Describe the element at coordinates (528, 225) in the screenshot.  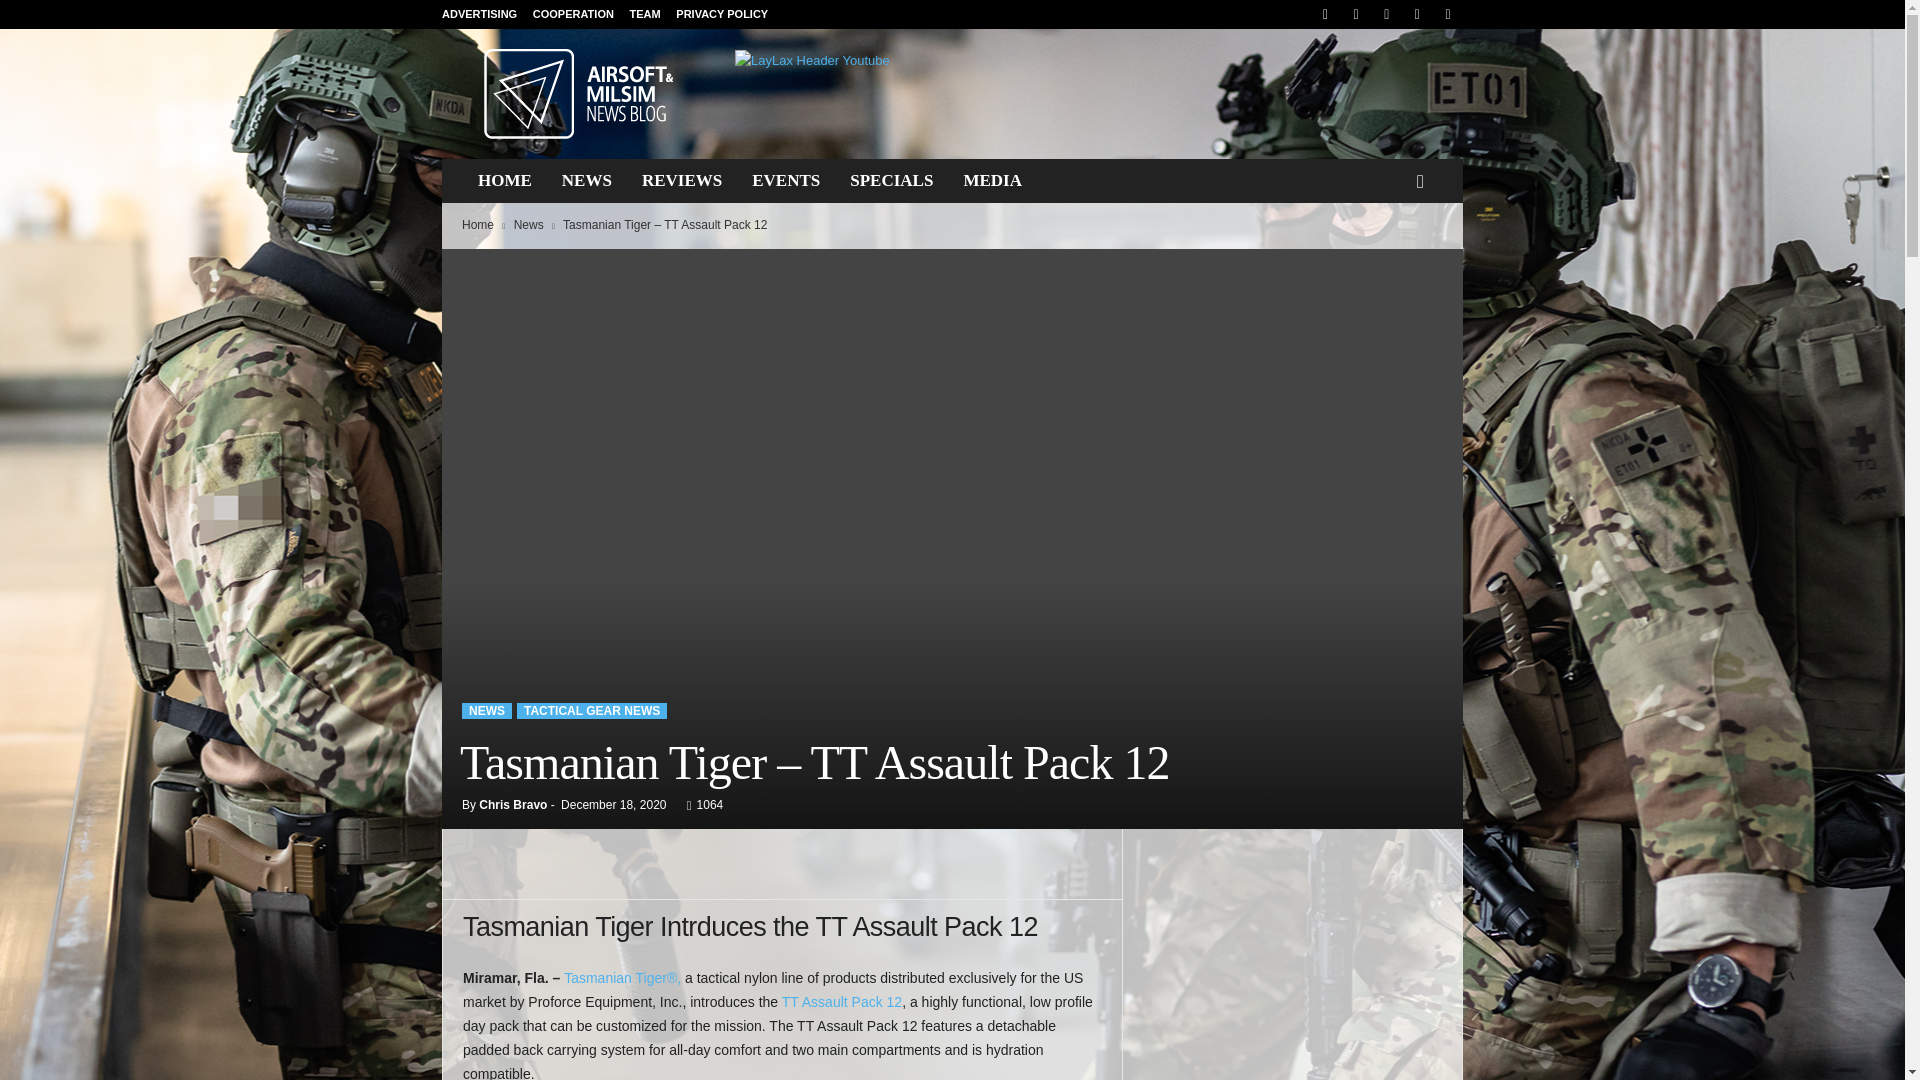
I see `View all posts in News` at that location.